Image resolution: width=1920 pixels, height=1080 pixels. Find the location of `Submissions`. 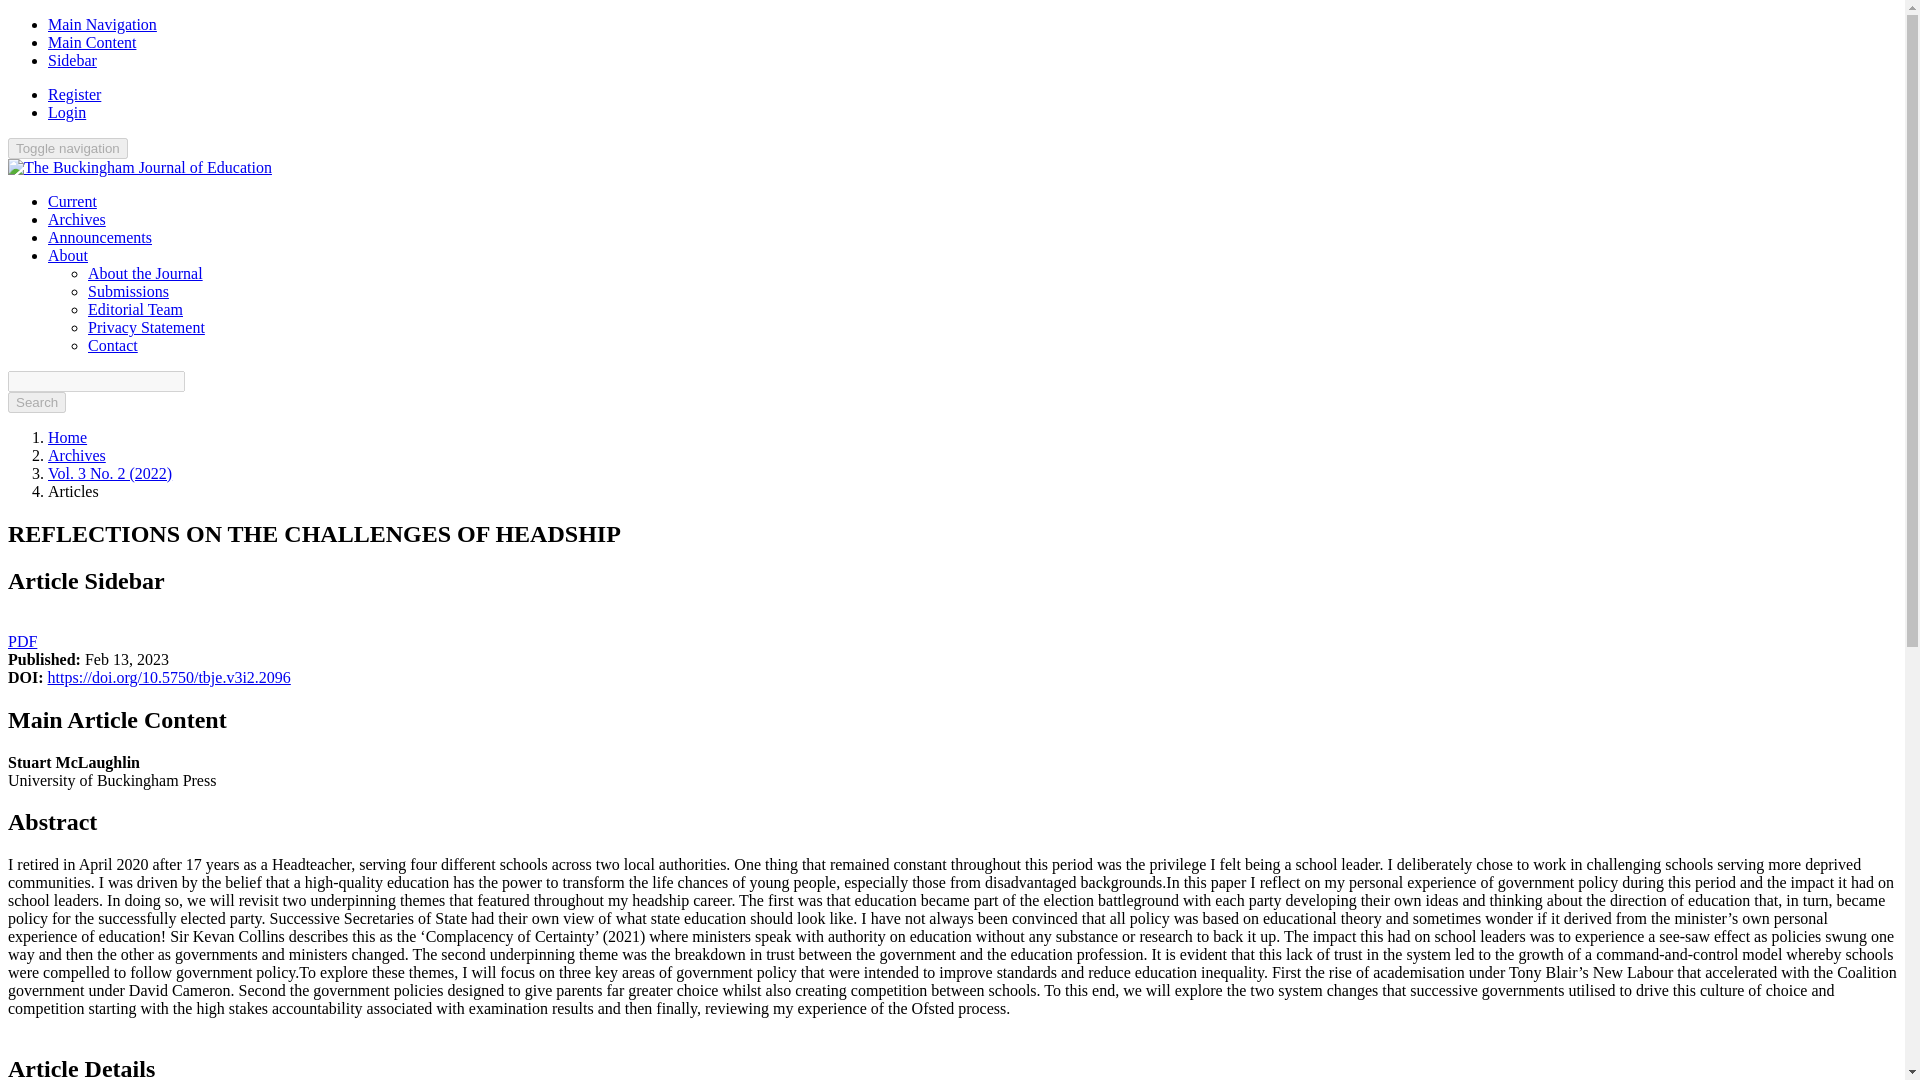

Submissions is located at coordinates (128, 291).